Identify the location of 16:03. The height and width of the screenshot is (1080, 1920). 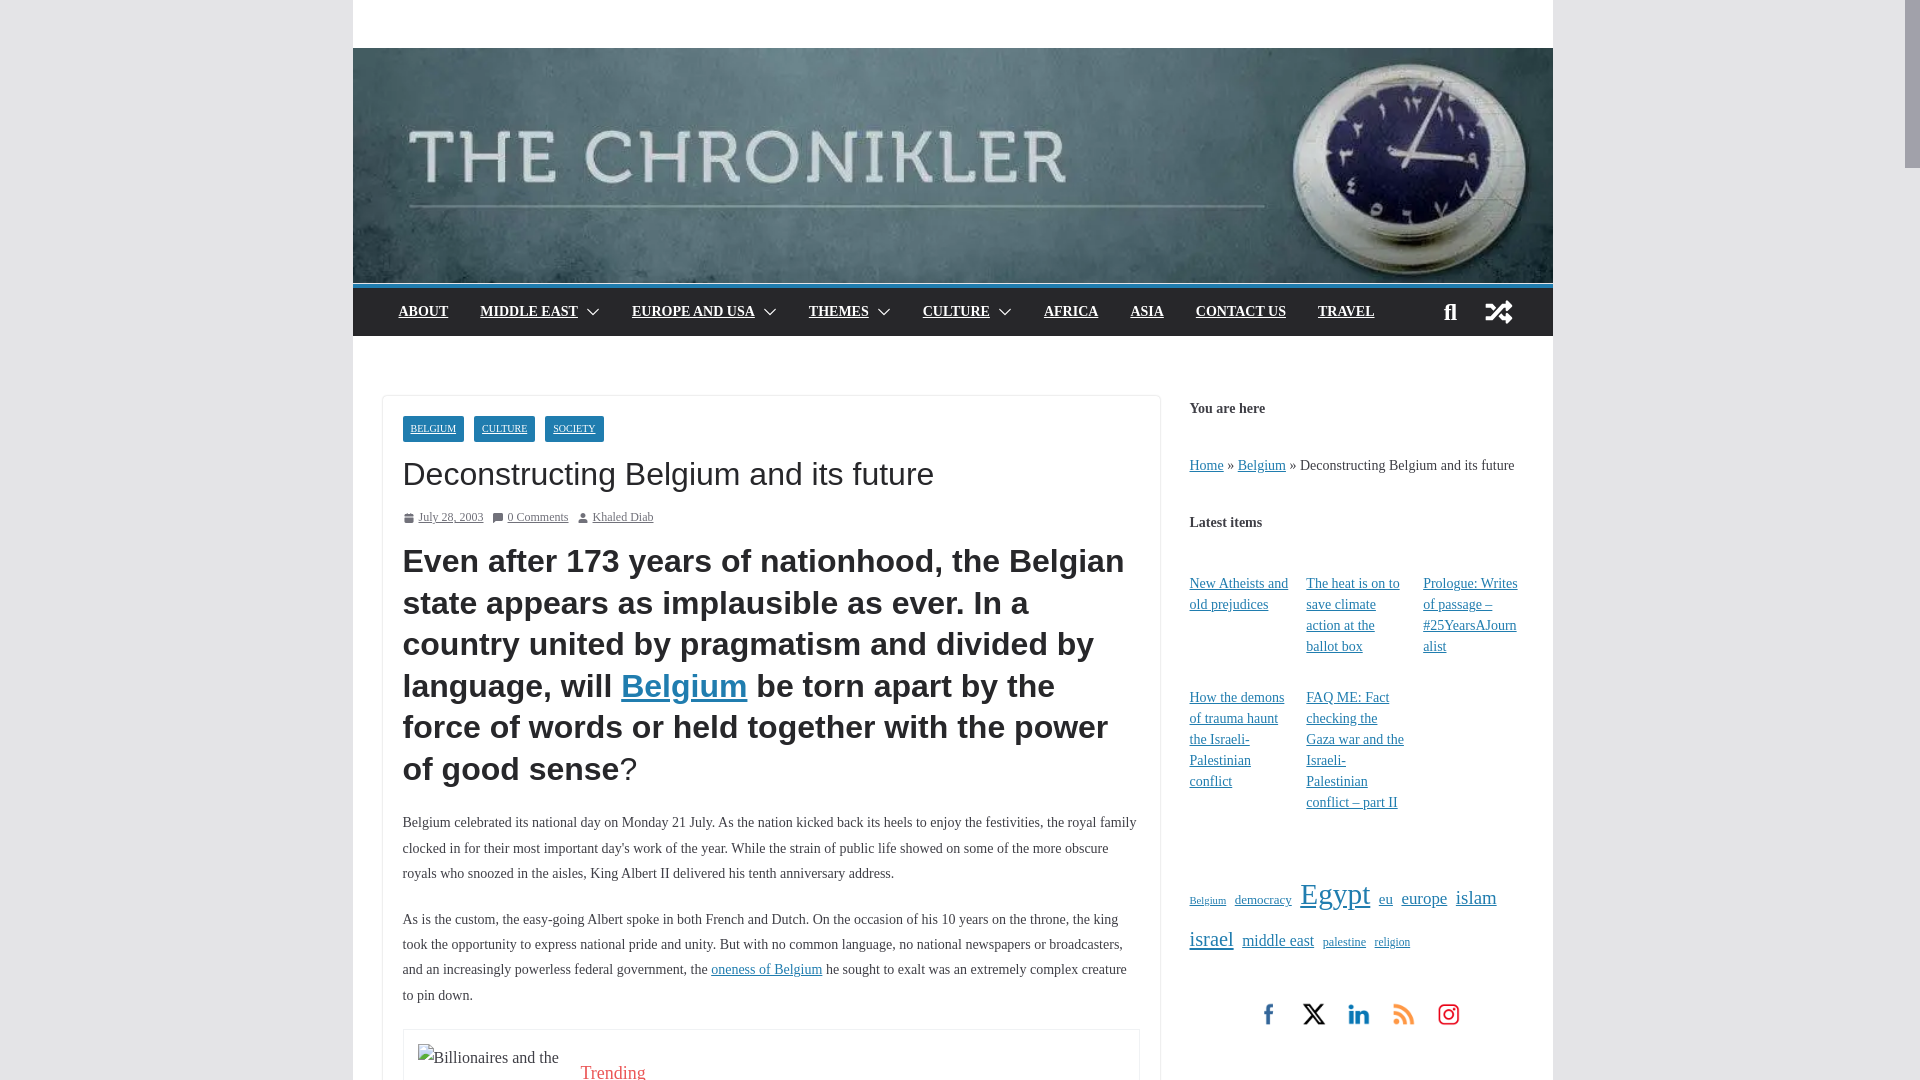
(442, 518).